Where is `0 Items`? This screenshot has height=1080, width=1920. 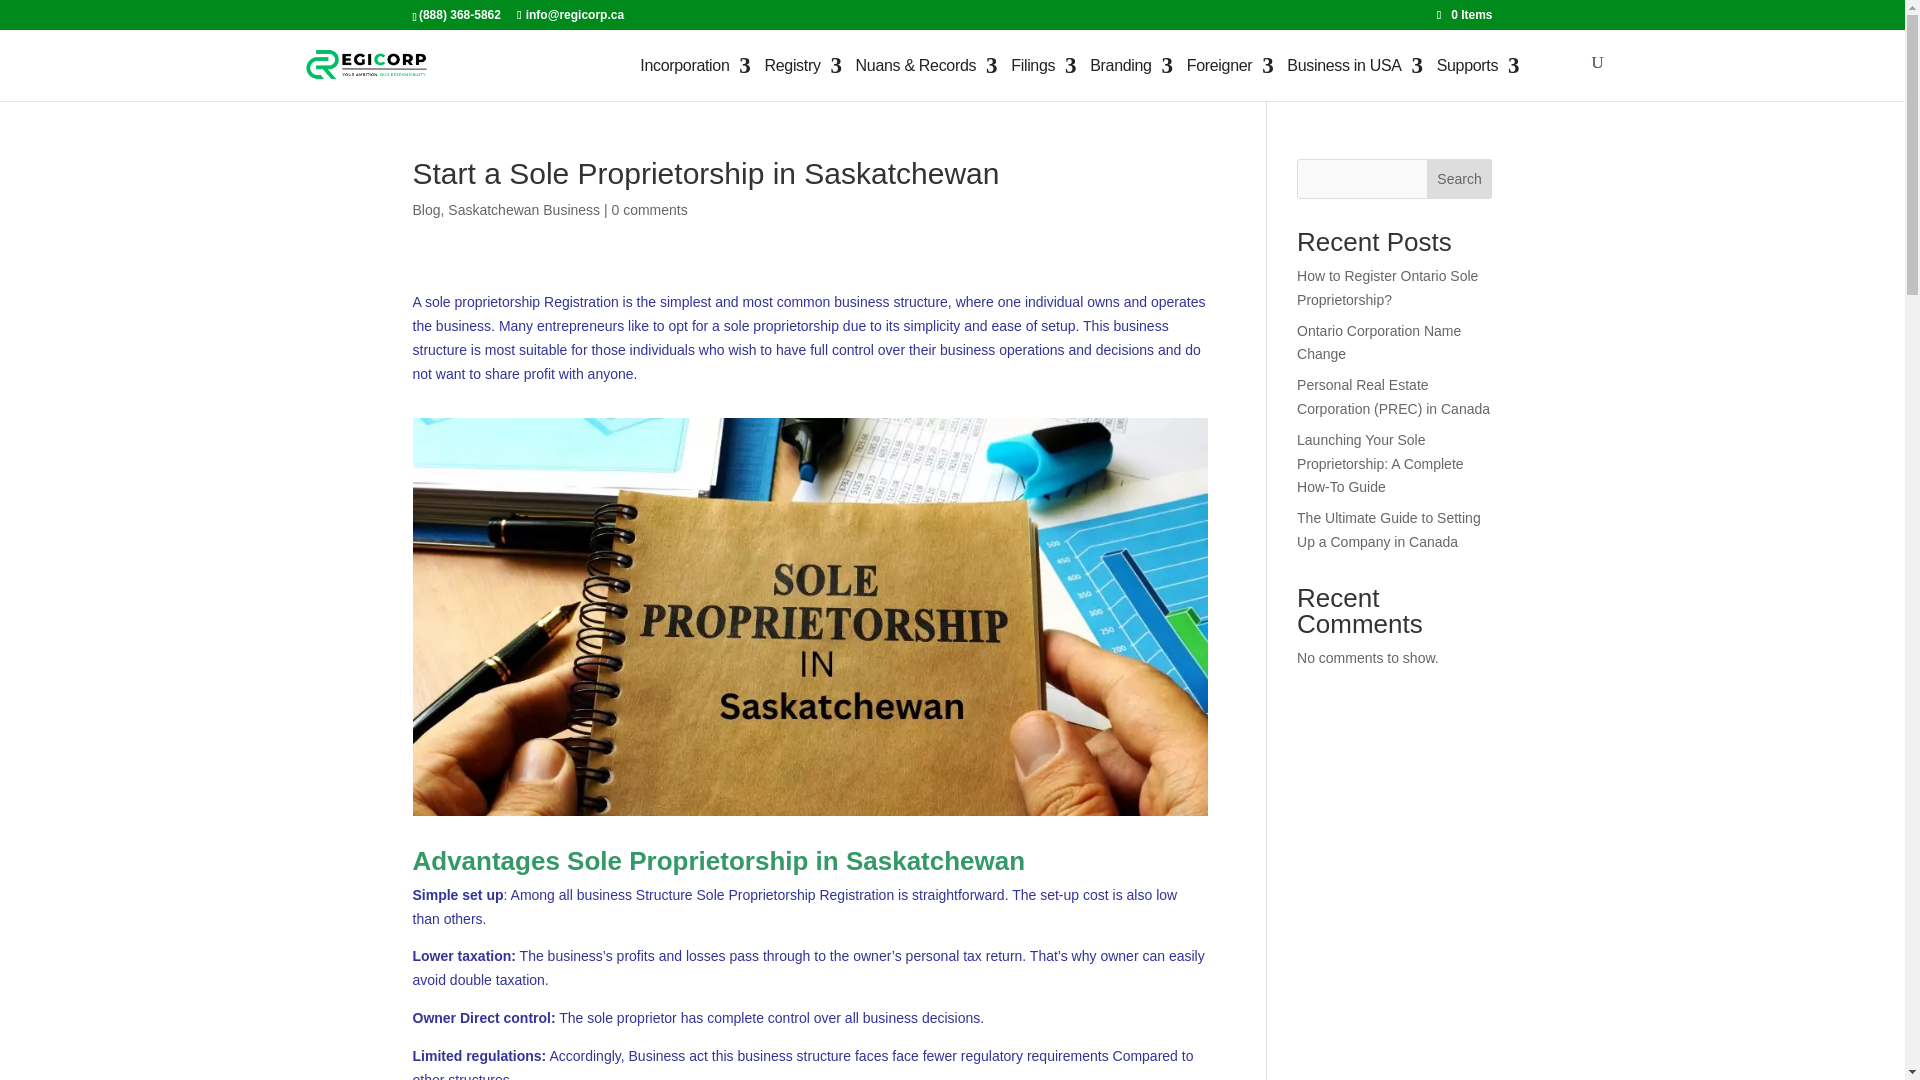
0 Items is located at coordinates (1464, 14).